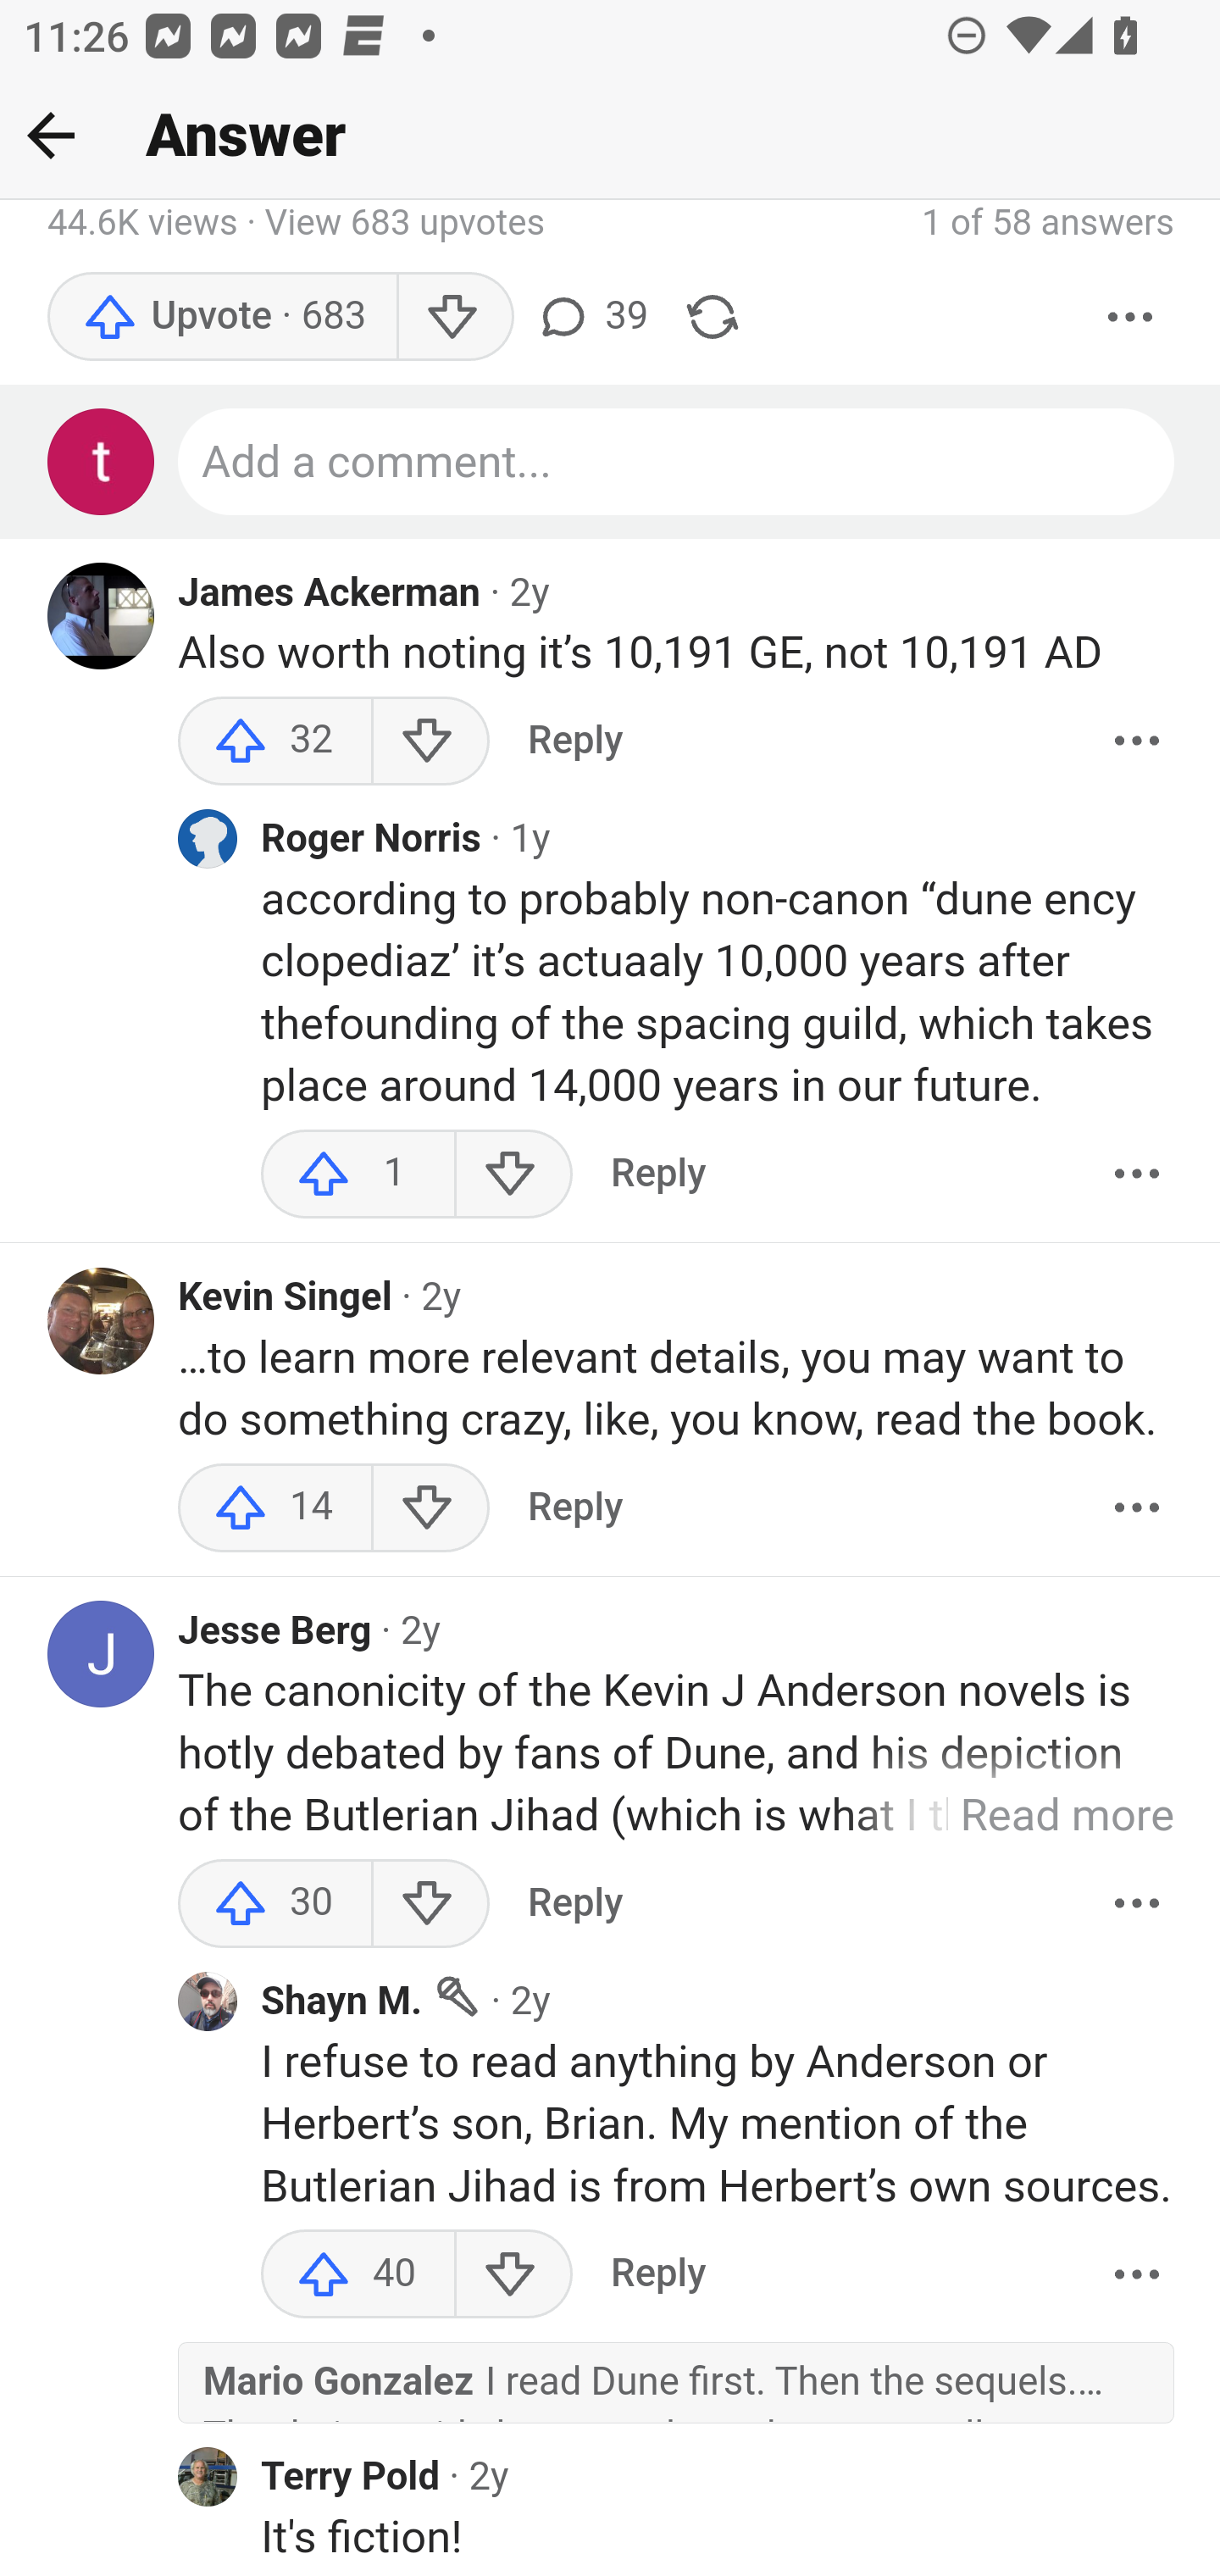 This screenshot has height=2576, width=1220. Describe the element at coordinates (207, 838) in the screenshot. I see `Profile photo for Roger Norris` at that location.